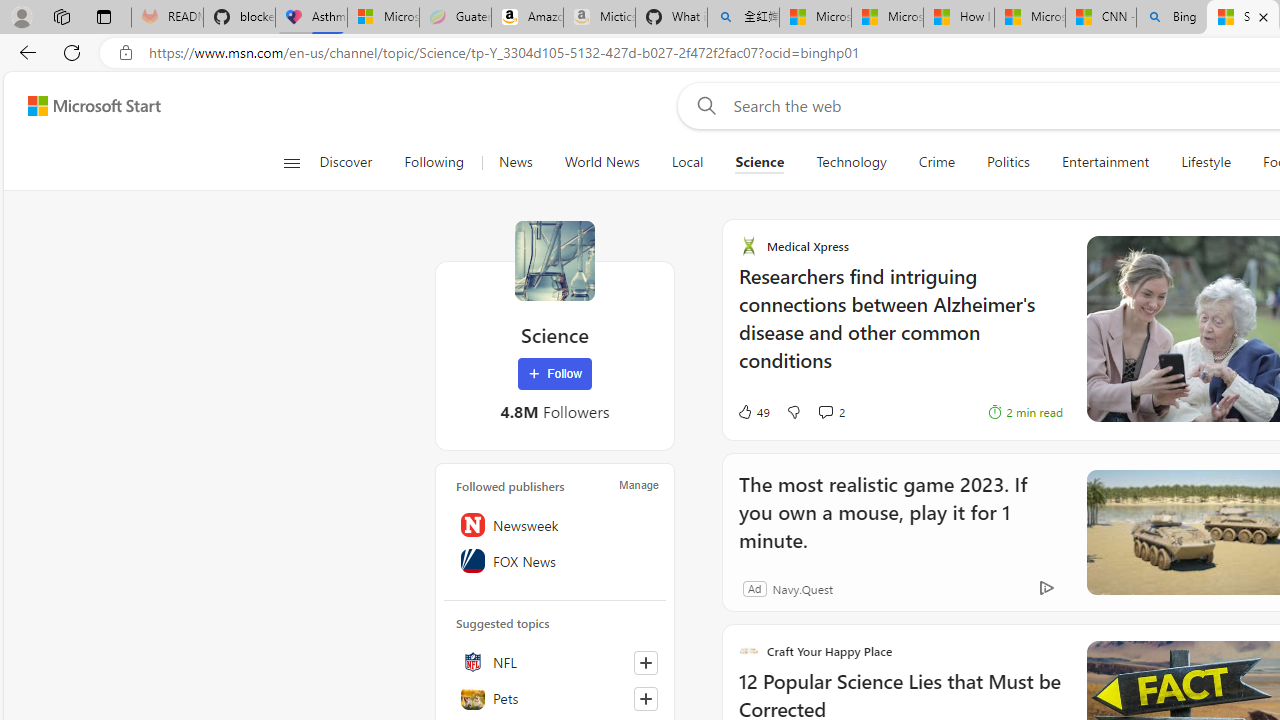 The image size is (1280, 720). I want to click on Workspaces, so click(61, 16).